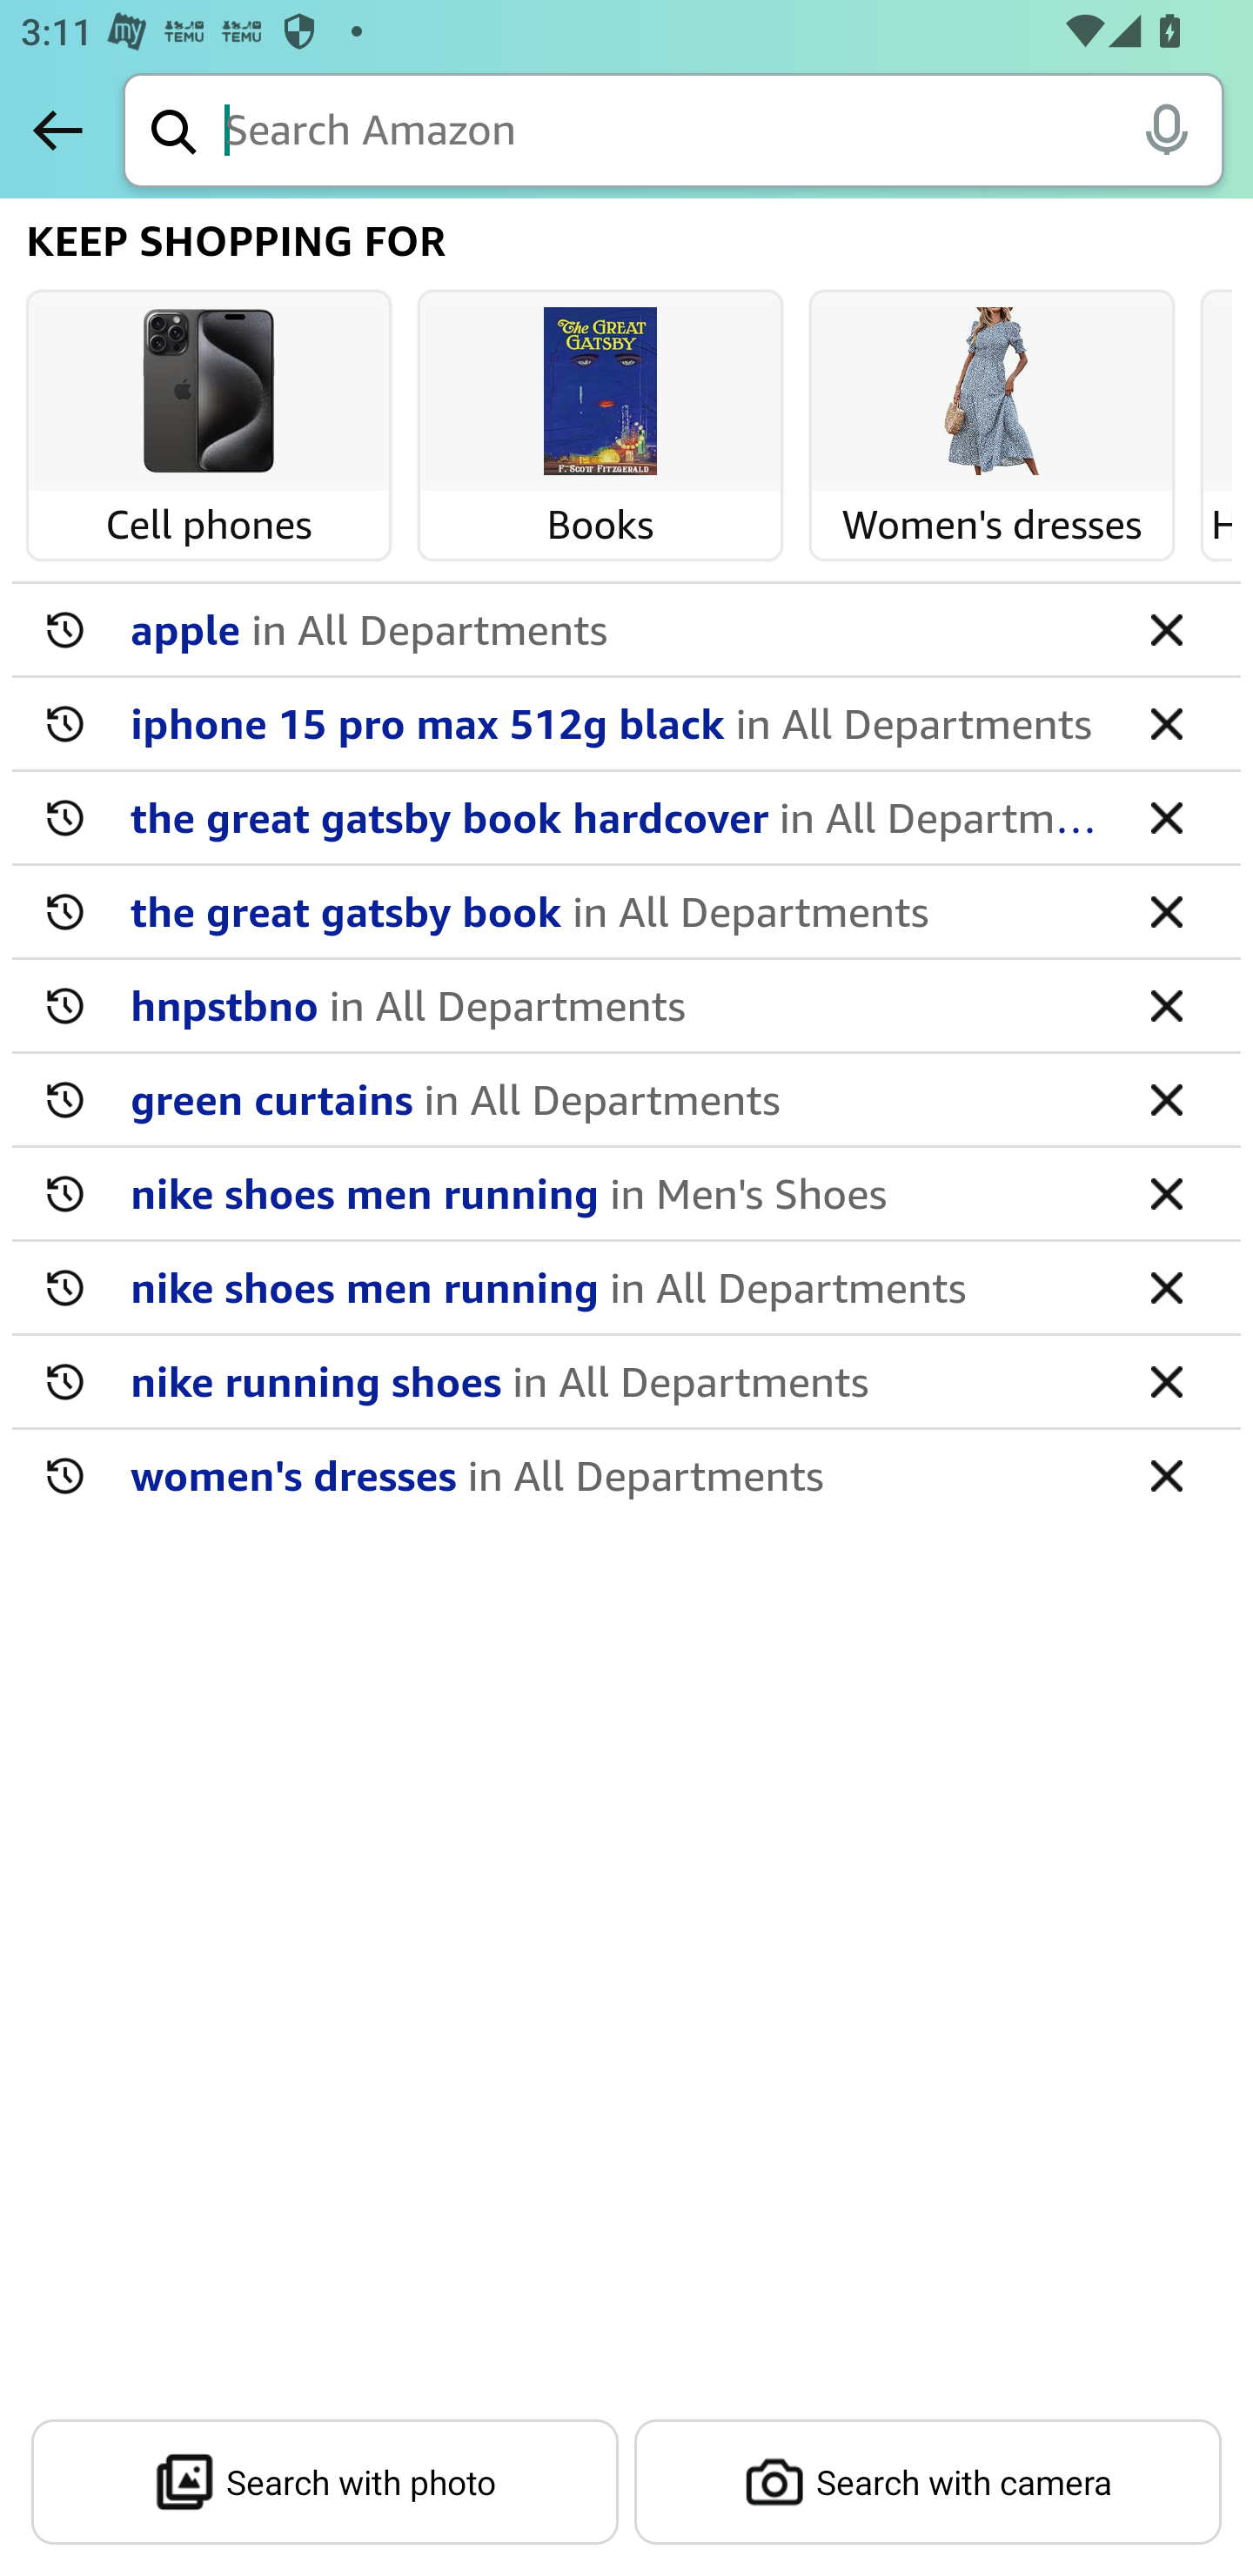 The height and width of the screenshot is (2576, 1253). Describe the element at coordinates (626, 630) in the screenshot. I see `apple delete` at that location.